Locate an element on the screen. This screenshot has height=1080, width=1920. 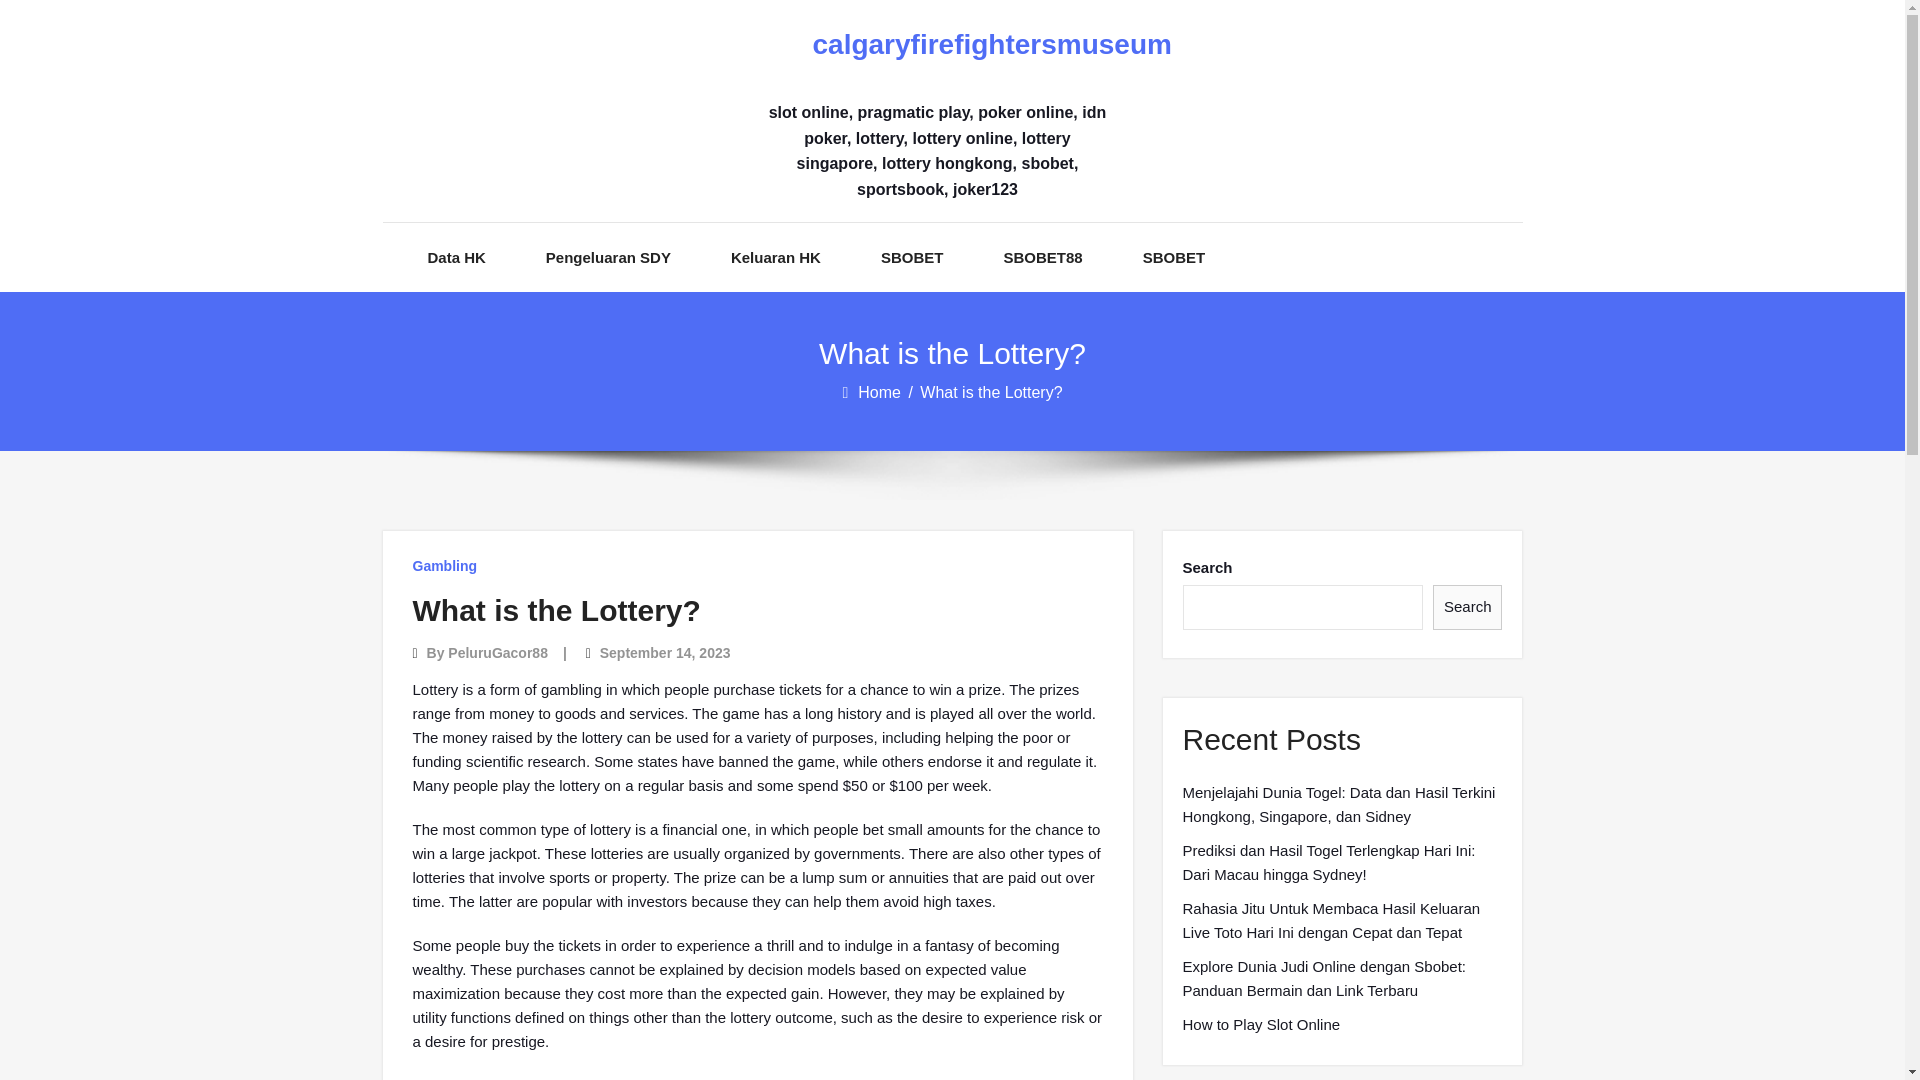
Search is located at coordinates (1468, 607).